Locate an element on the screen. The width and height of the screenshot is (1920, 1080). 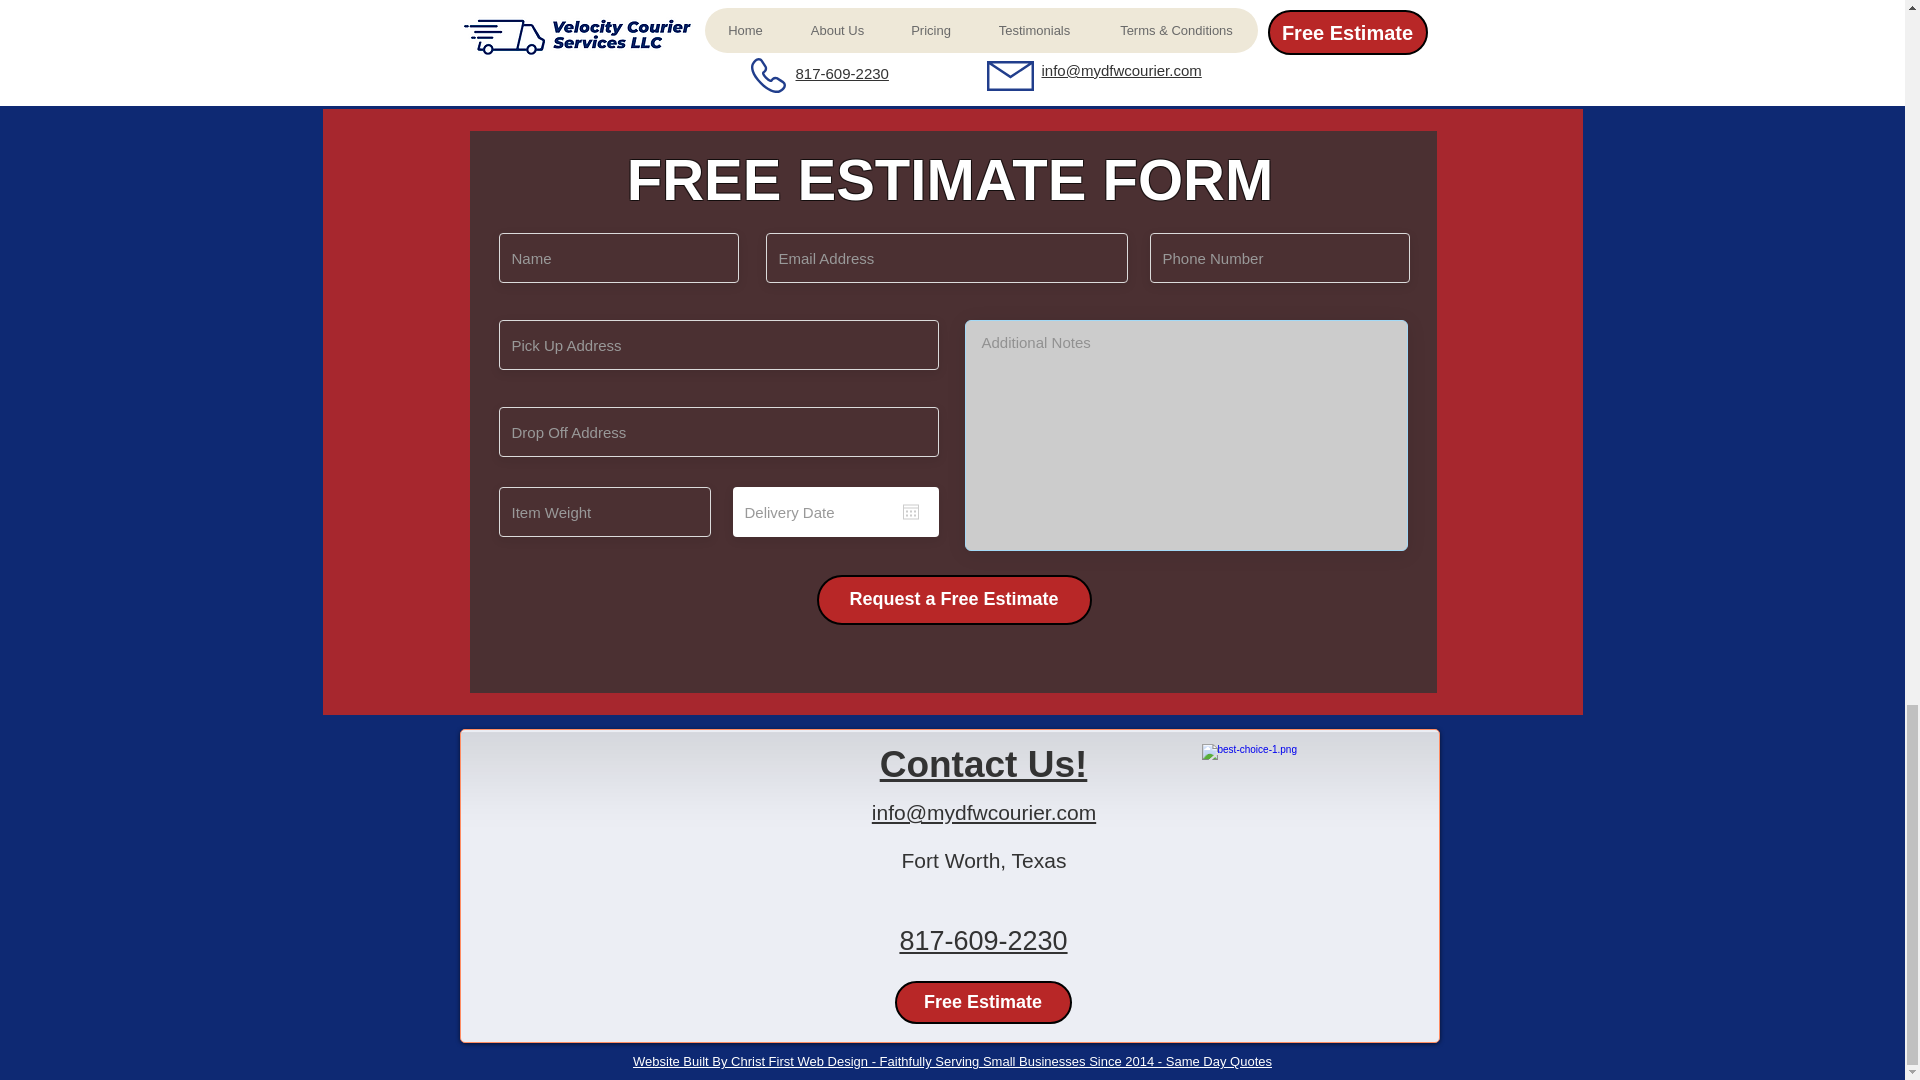
Free Estimate is located at coordinates (982, 1002).